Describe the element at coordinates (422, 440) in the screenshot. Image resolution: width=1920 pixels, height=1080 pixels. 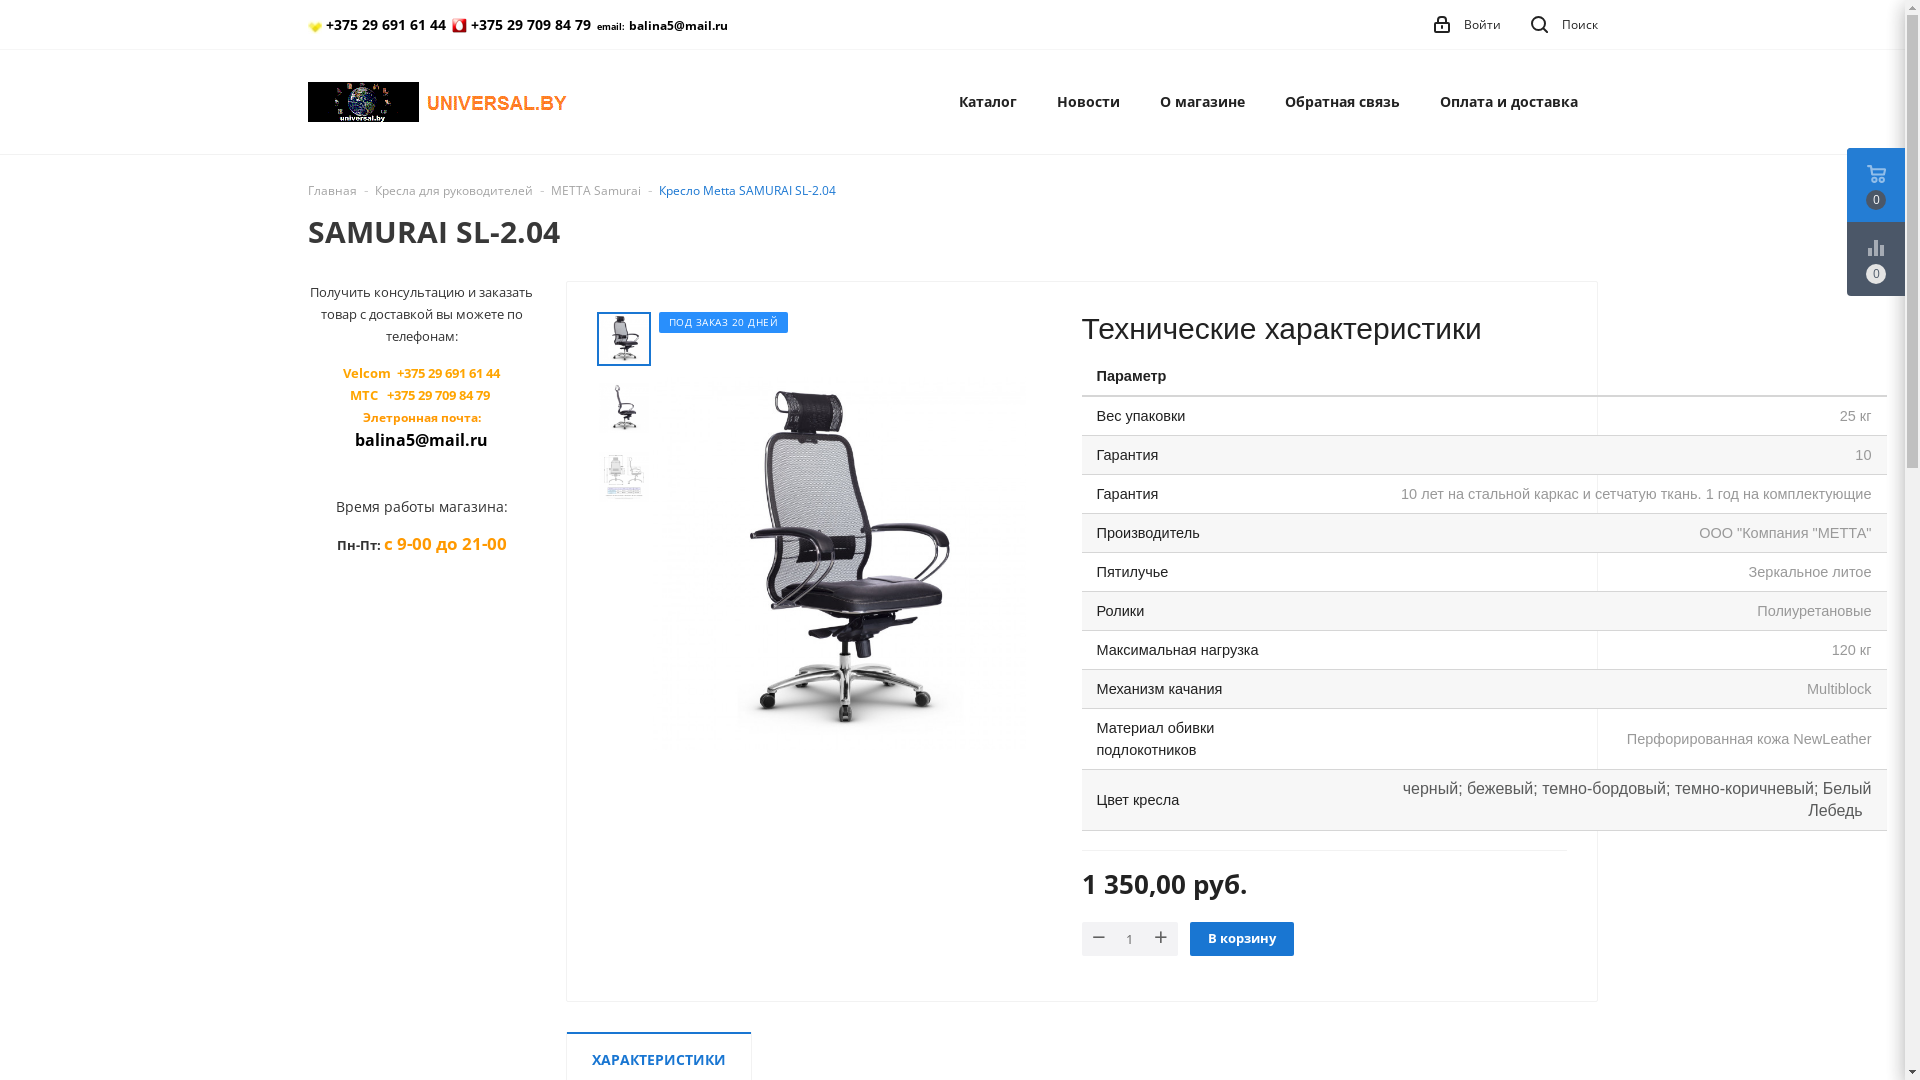
I see `balina5@mail.ru` at that location.